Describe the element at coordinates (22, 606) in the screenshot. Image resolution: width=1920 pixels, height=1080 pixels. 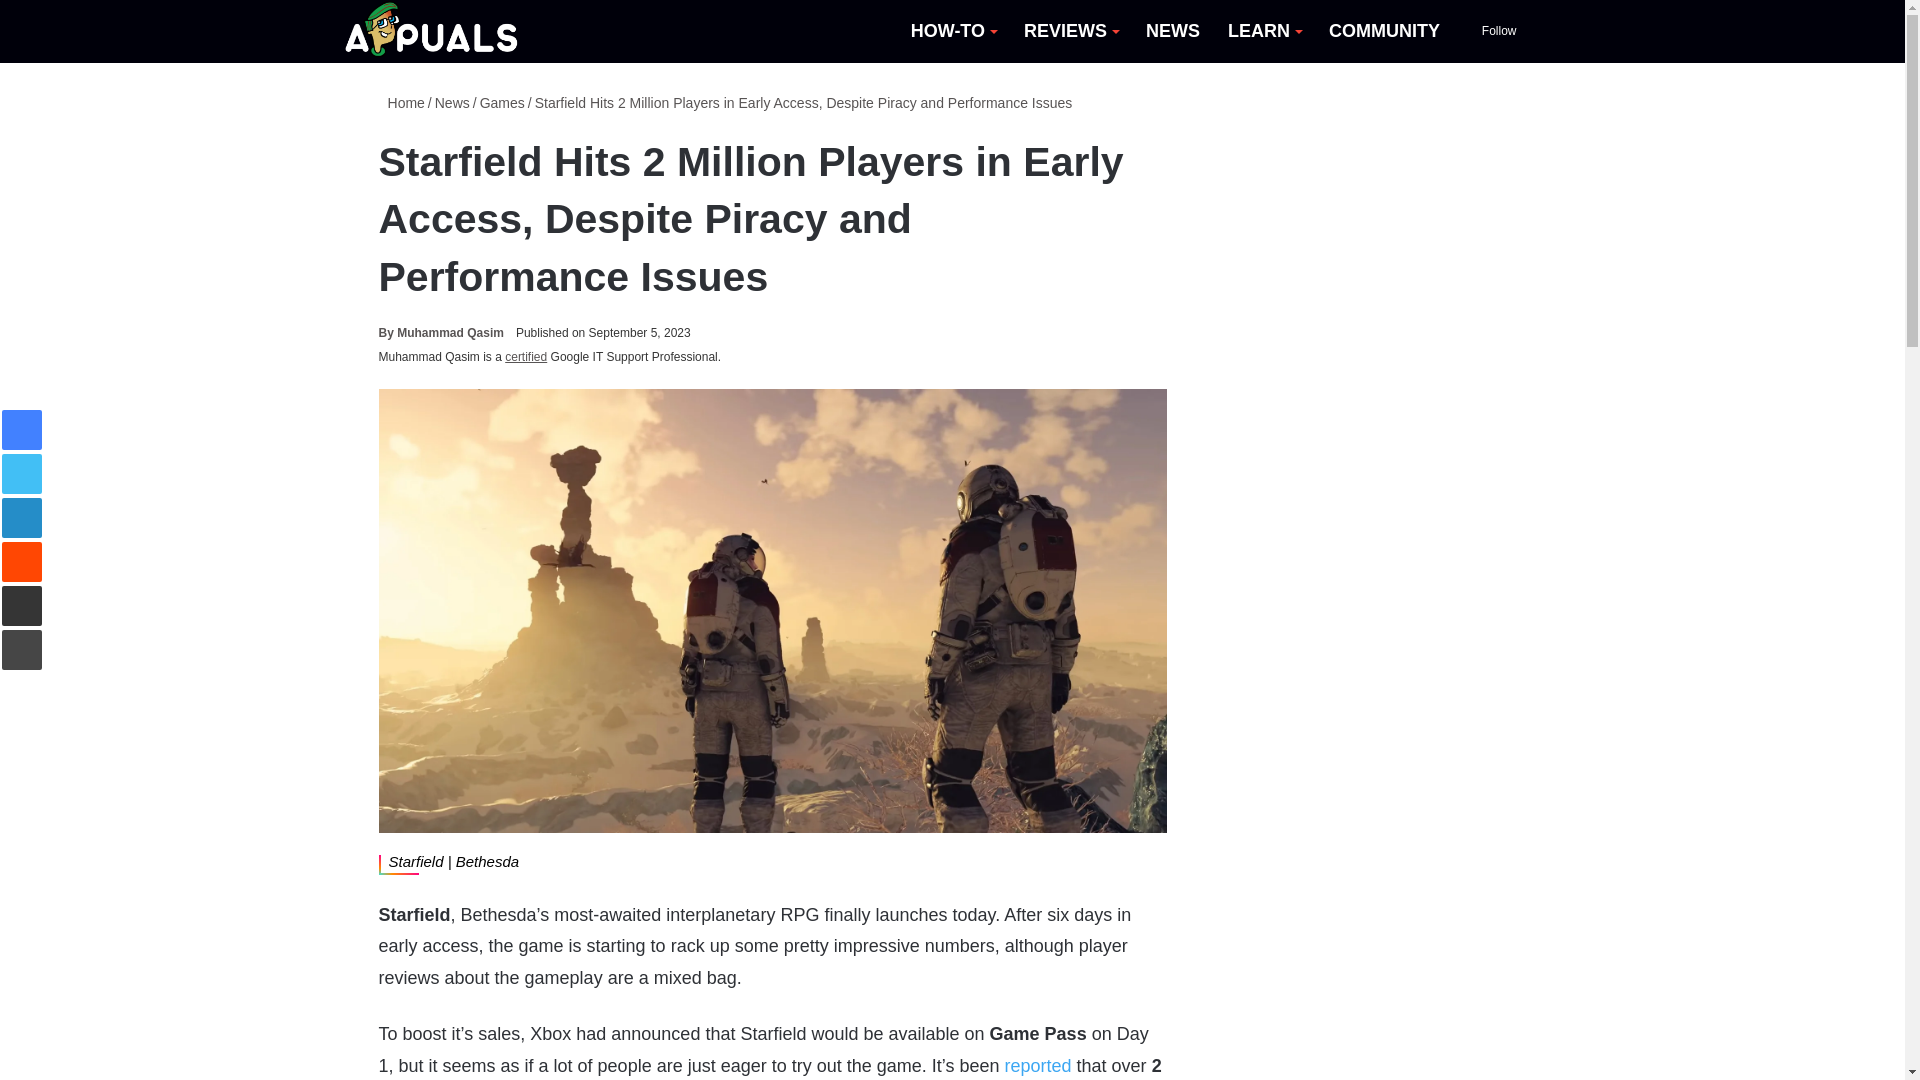
I see `Share via Email` at that location.